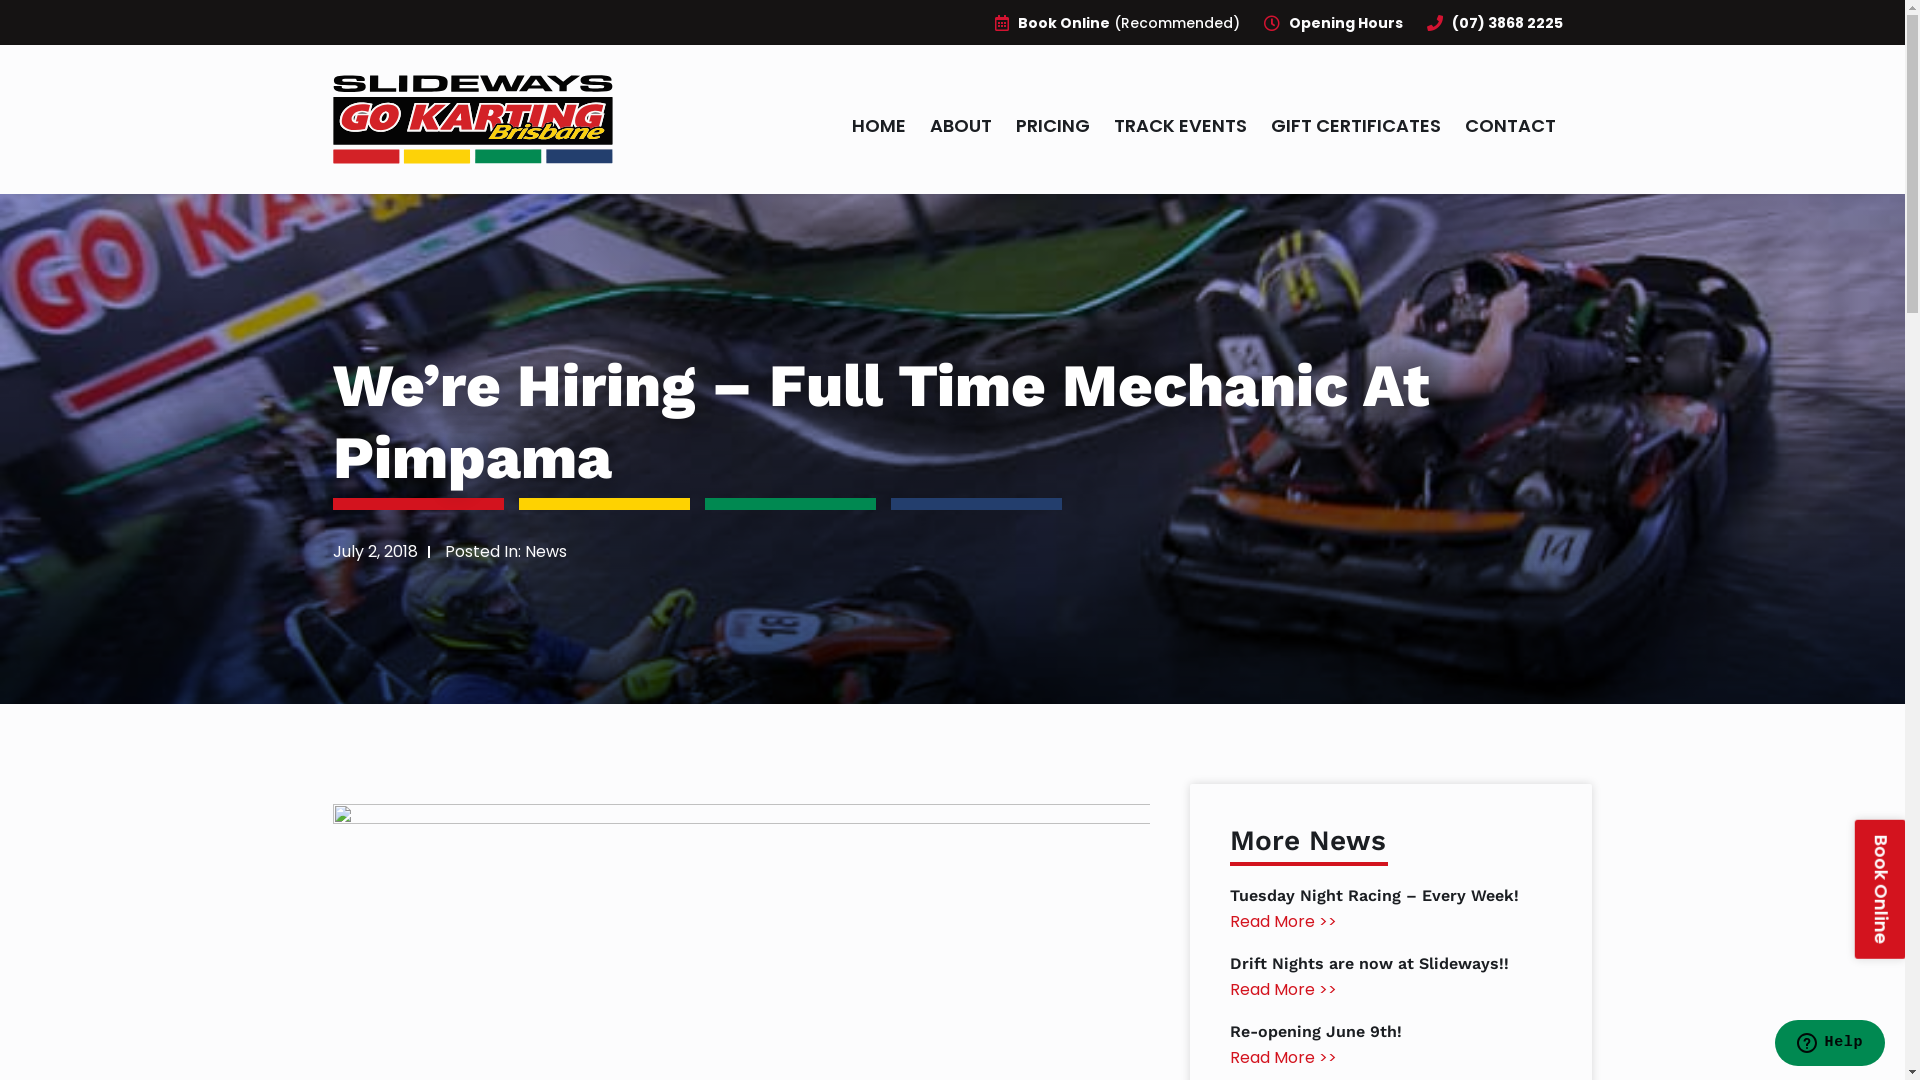 This screenshot has width=1920, height=1080. Describe the element at coordinates (1113, 22) in the screenshot. I see `Book Online (Recommended)` at that location.